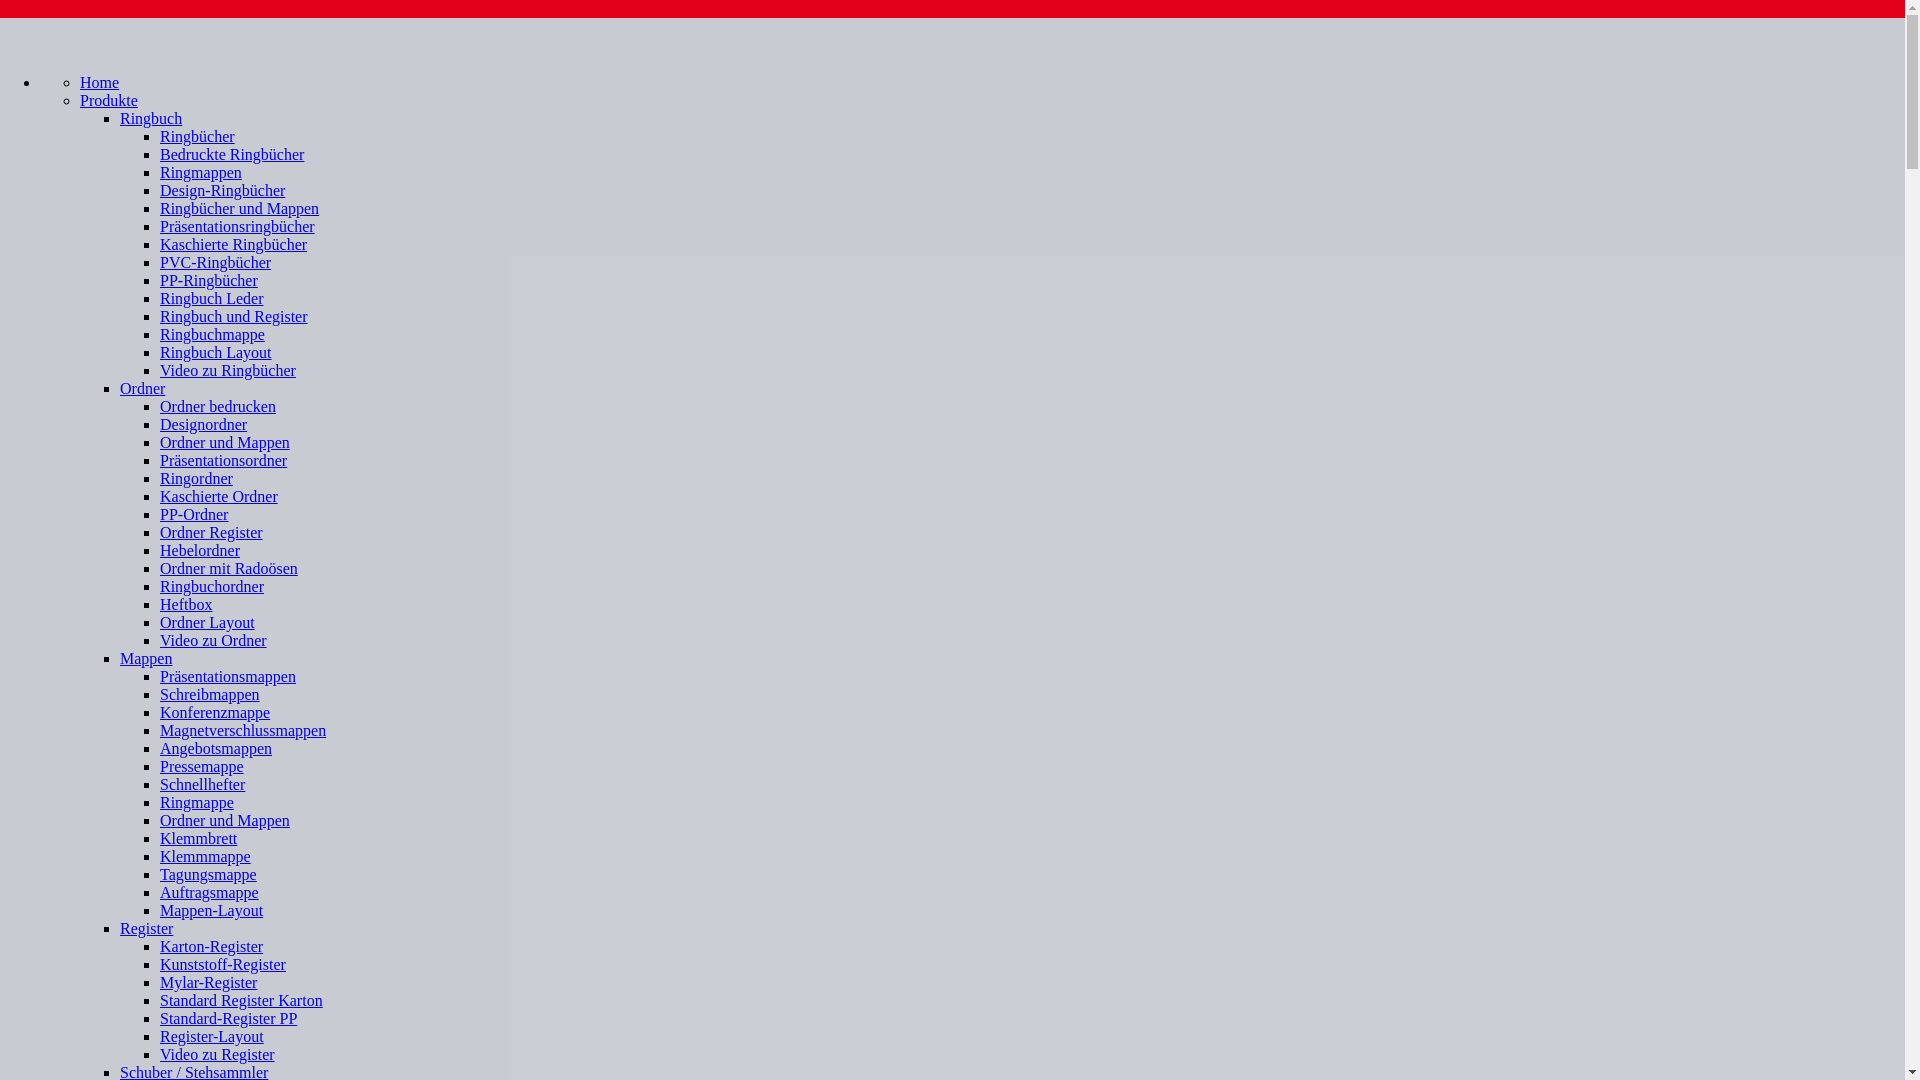 The height and width of the screenshot is (1080, 1920). What do you see at coordinates (219, 496) in the screenshot?
I see `Kaschierte Ordner` at bounding box center [219, 496].